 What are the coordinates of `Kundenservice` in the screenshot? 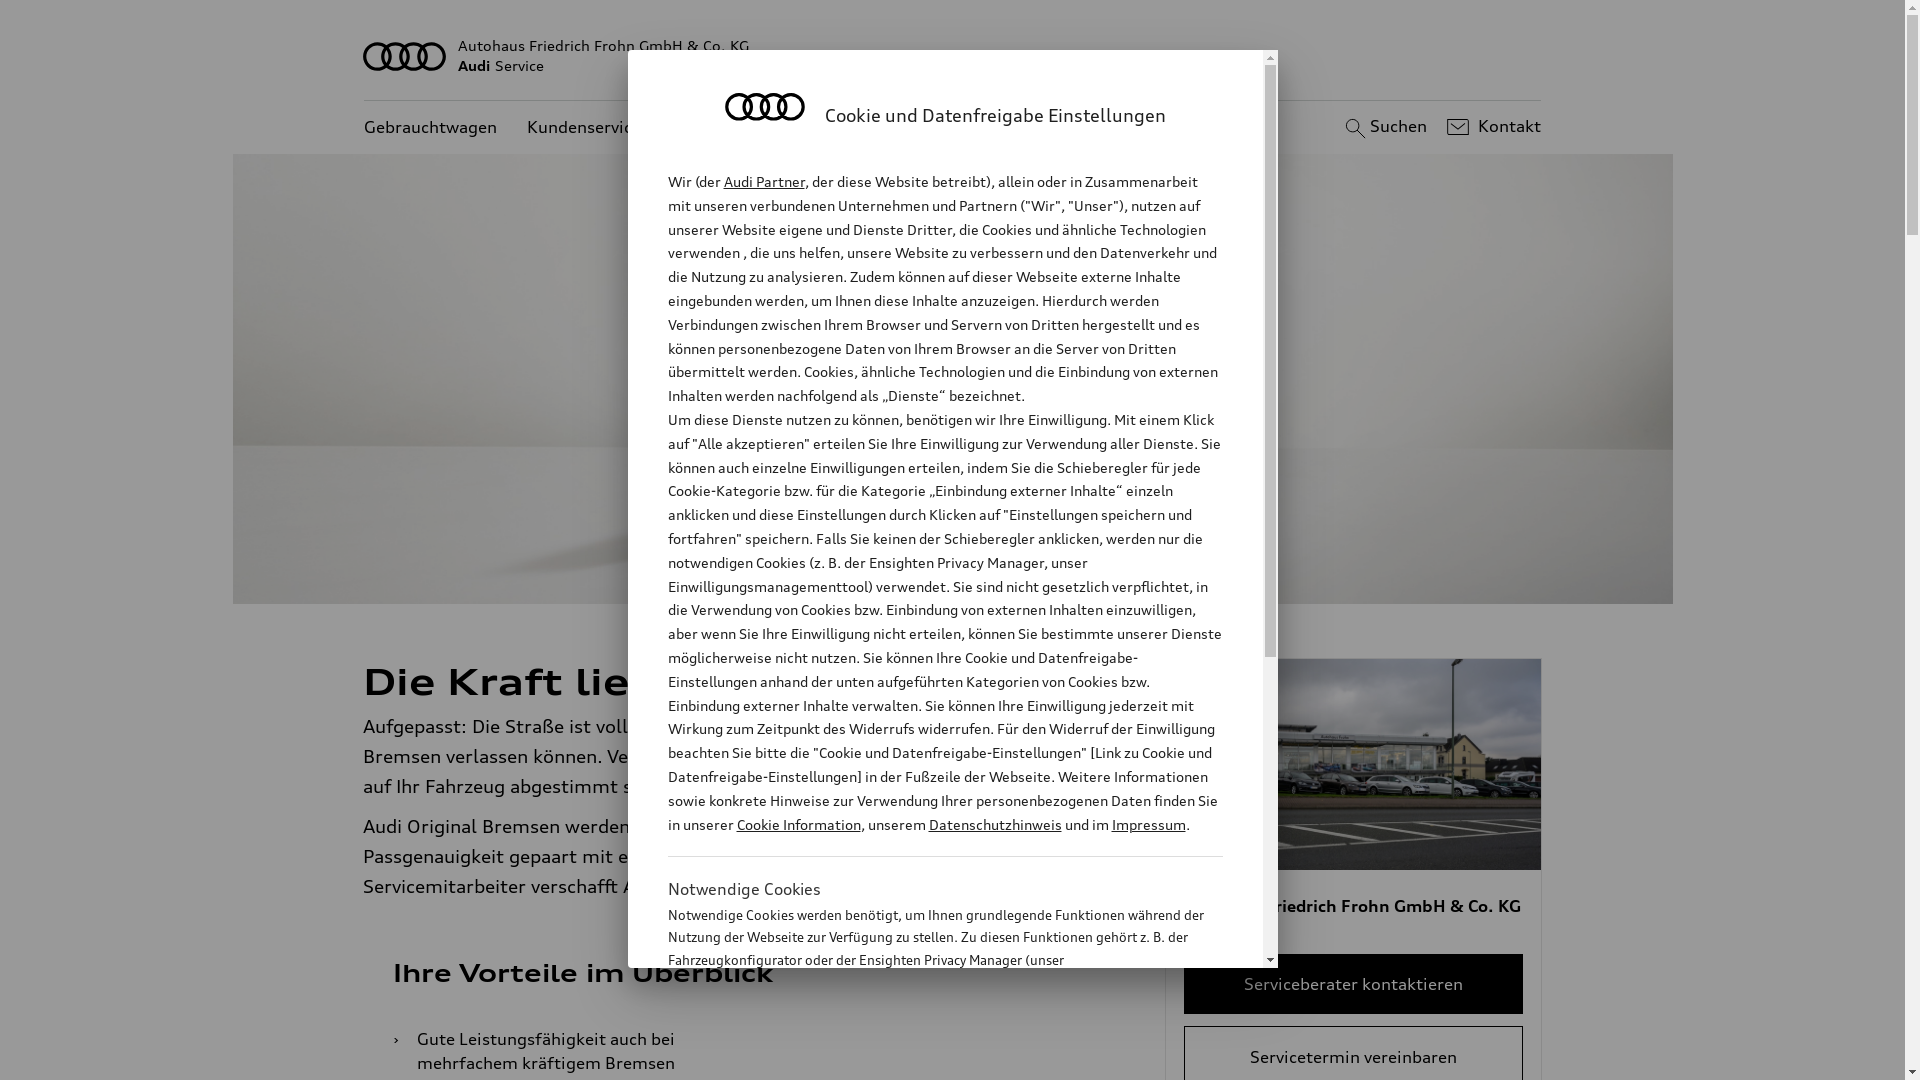 It's located at (584, 128).